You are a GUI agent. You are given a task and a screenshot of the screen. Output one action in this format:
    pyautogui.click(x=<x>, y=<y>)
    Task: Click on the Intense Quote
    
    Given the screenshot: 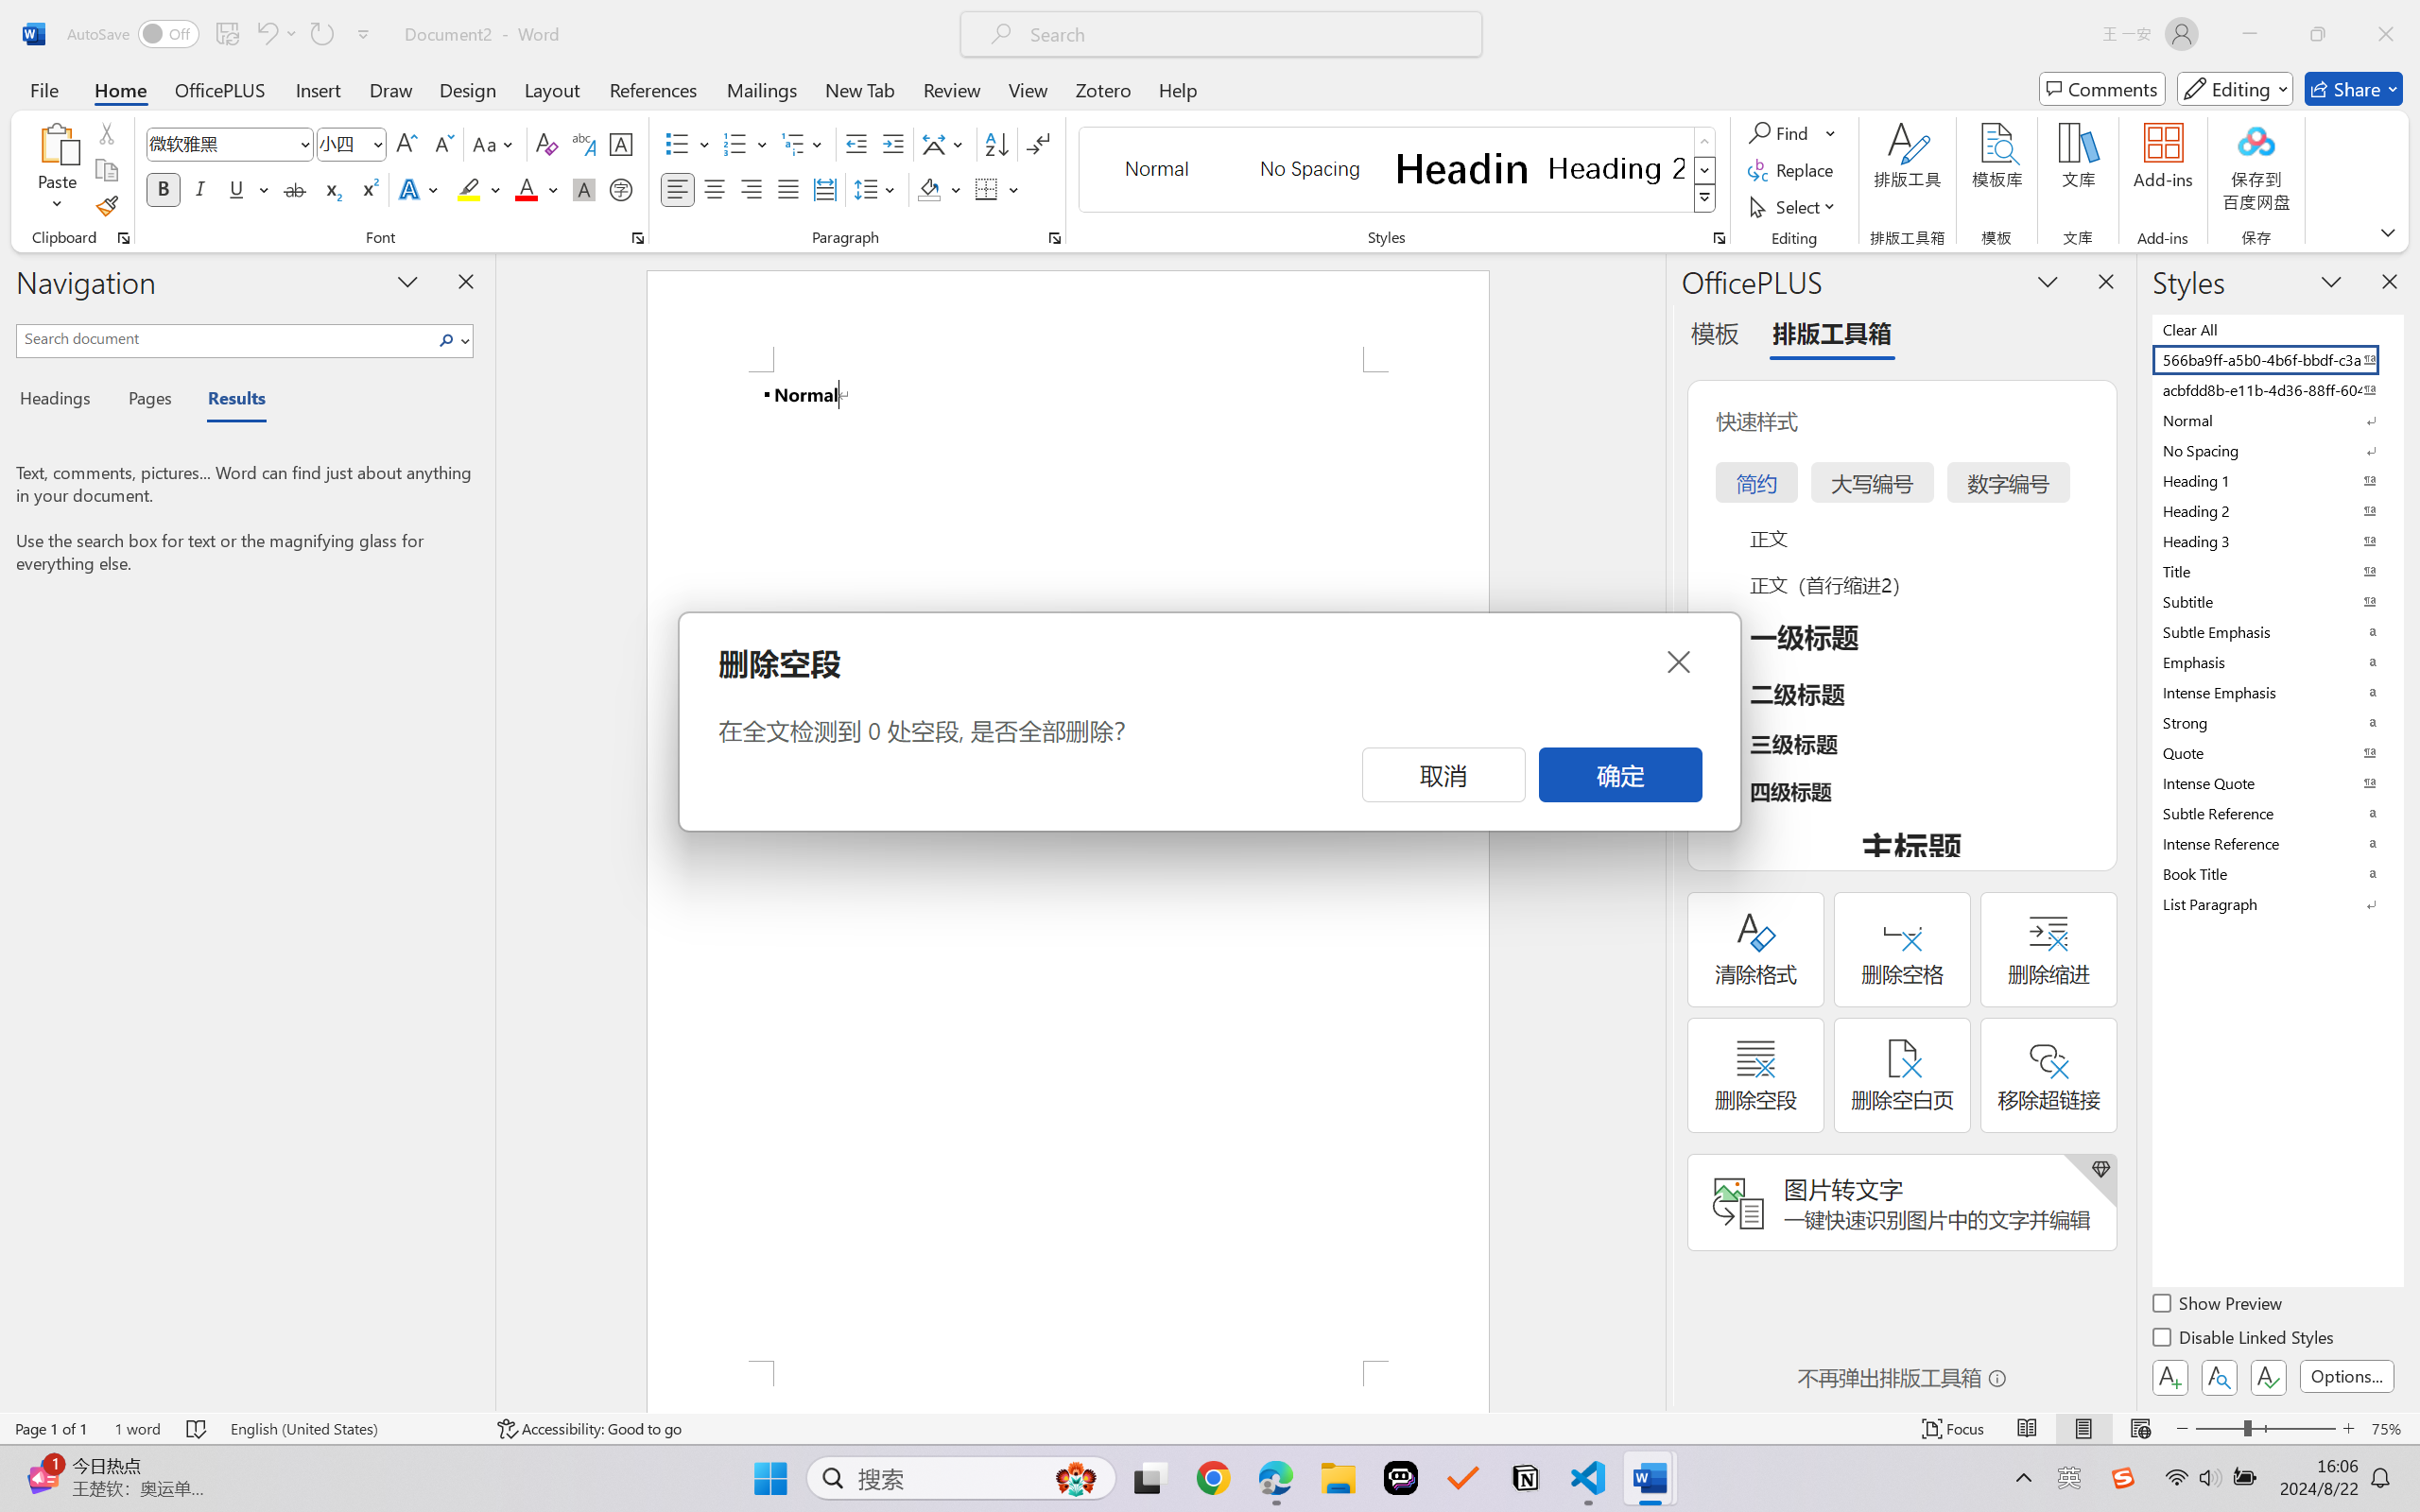 What is the action you would take?
    pyautogui.click(x=2276, y=782)
    